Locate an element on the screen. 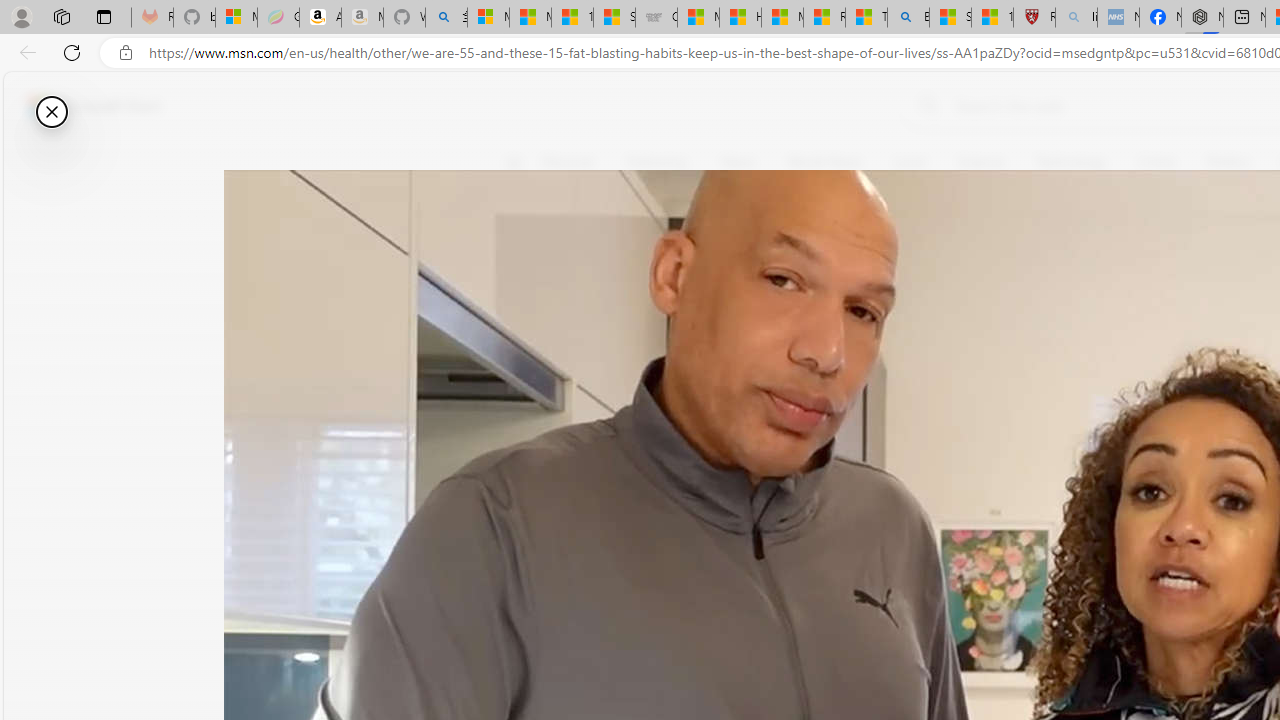 Image resolution: width=1280 pixels, height=720 pixels. 6 is located at coordinates (526, 300).